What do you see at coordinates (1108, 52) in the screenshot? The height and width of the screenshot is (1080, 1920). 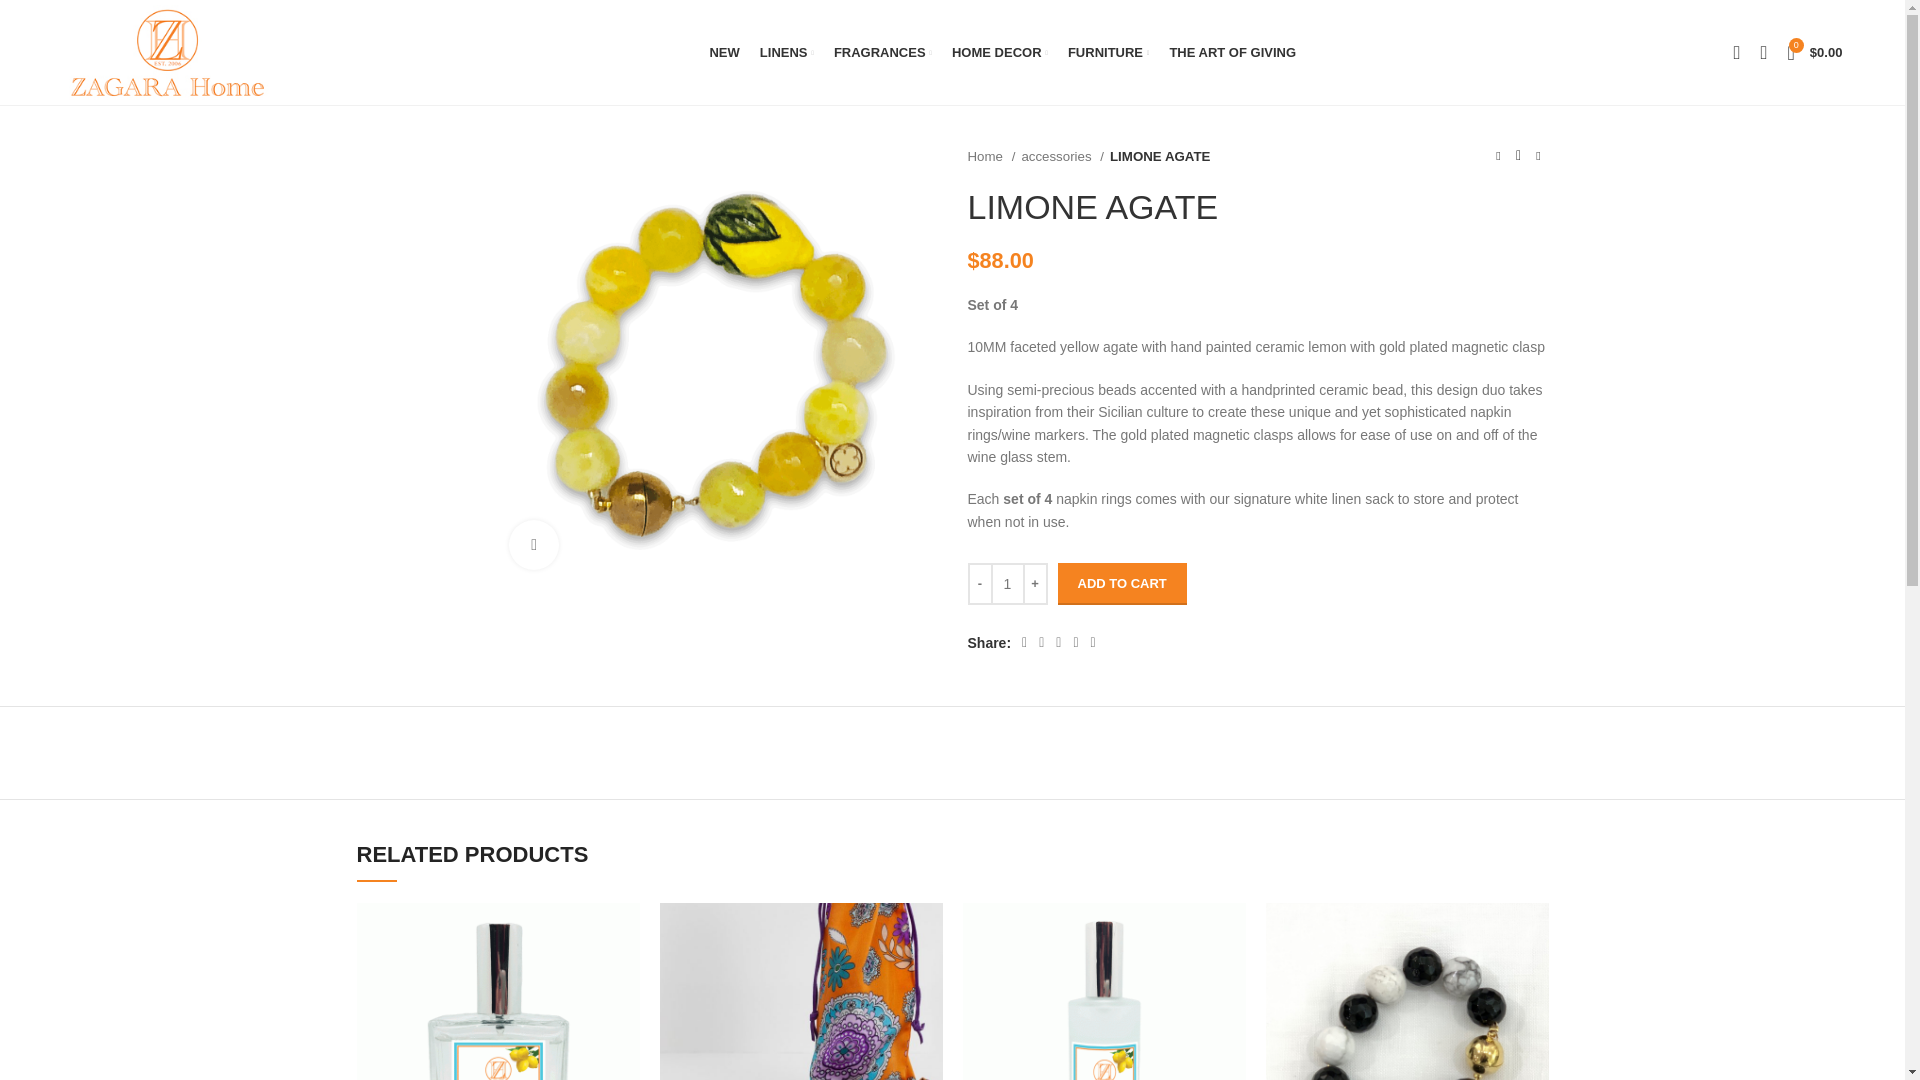 I see `FURNITURE` at bounding box center [1108, 52].